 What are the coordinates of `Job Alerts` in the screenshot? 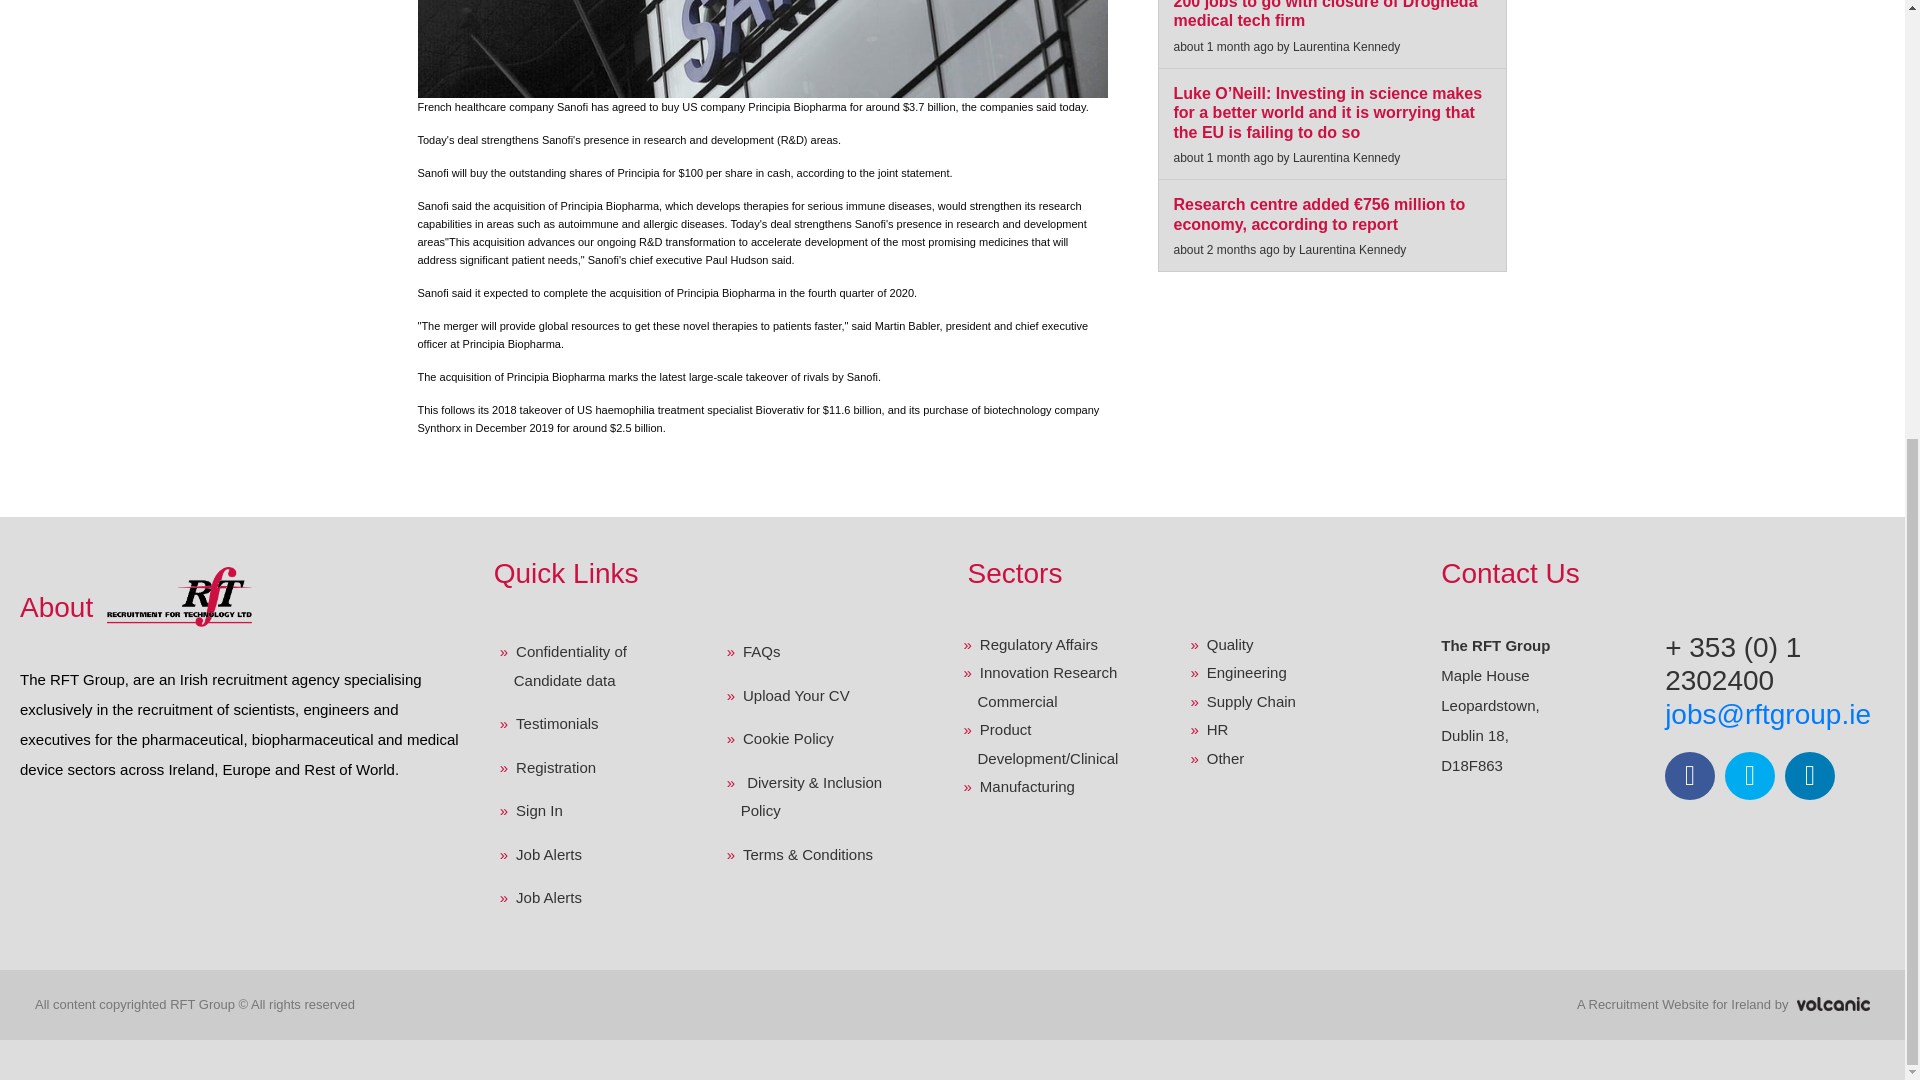 It's located at (599, 898).